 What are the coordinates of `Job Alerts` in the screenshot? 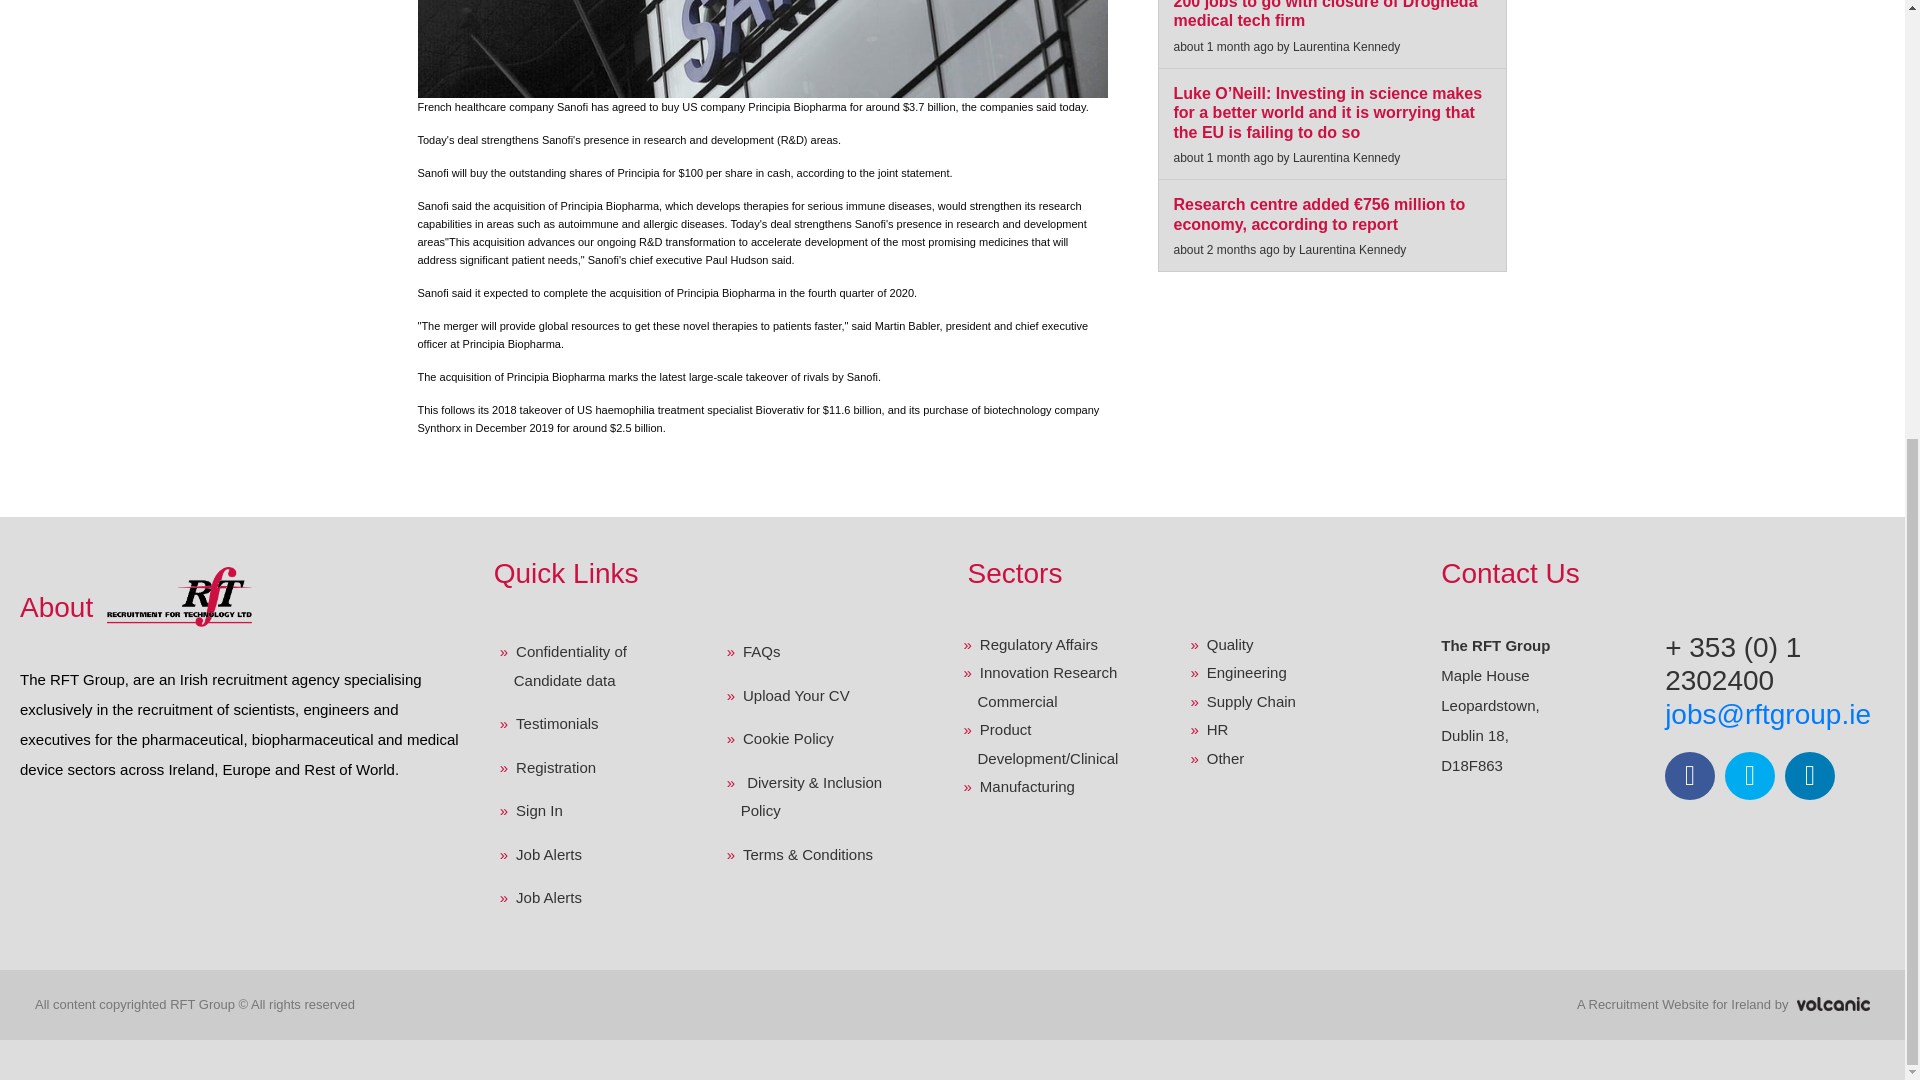 It's located at (599, 898).